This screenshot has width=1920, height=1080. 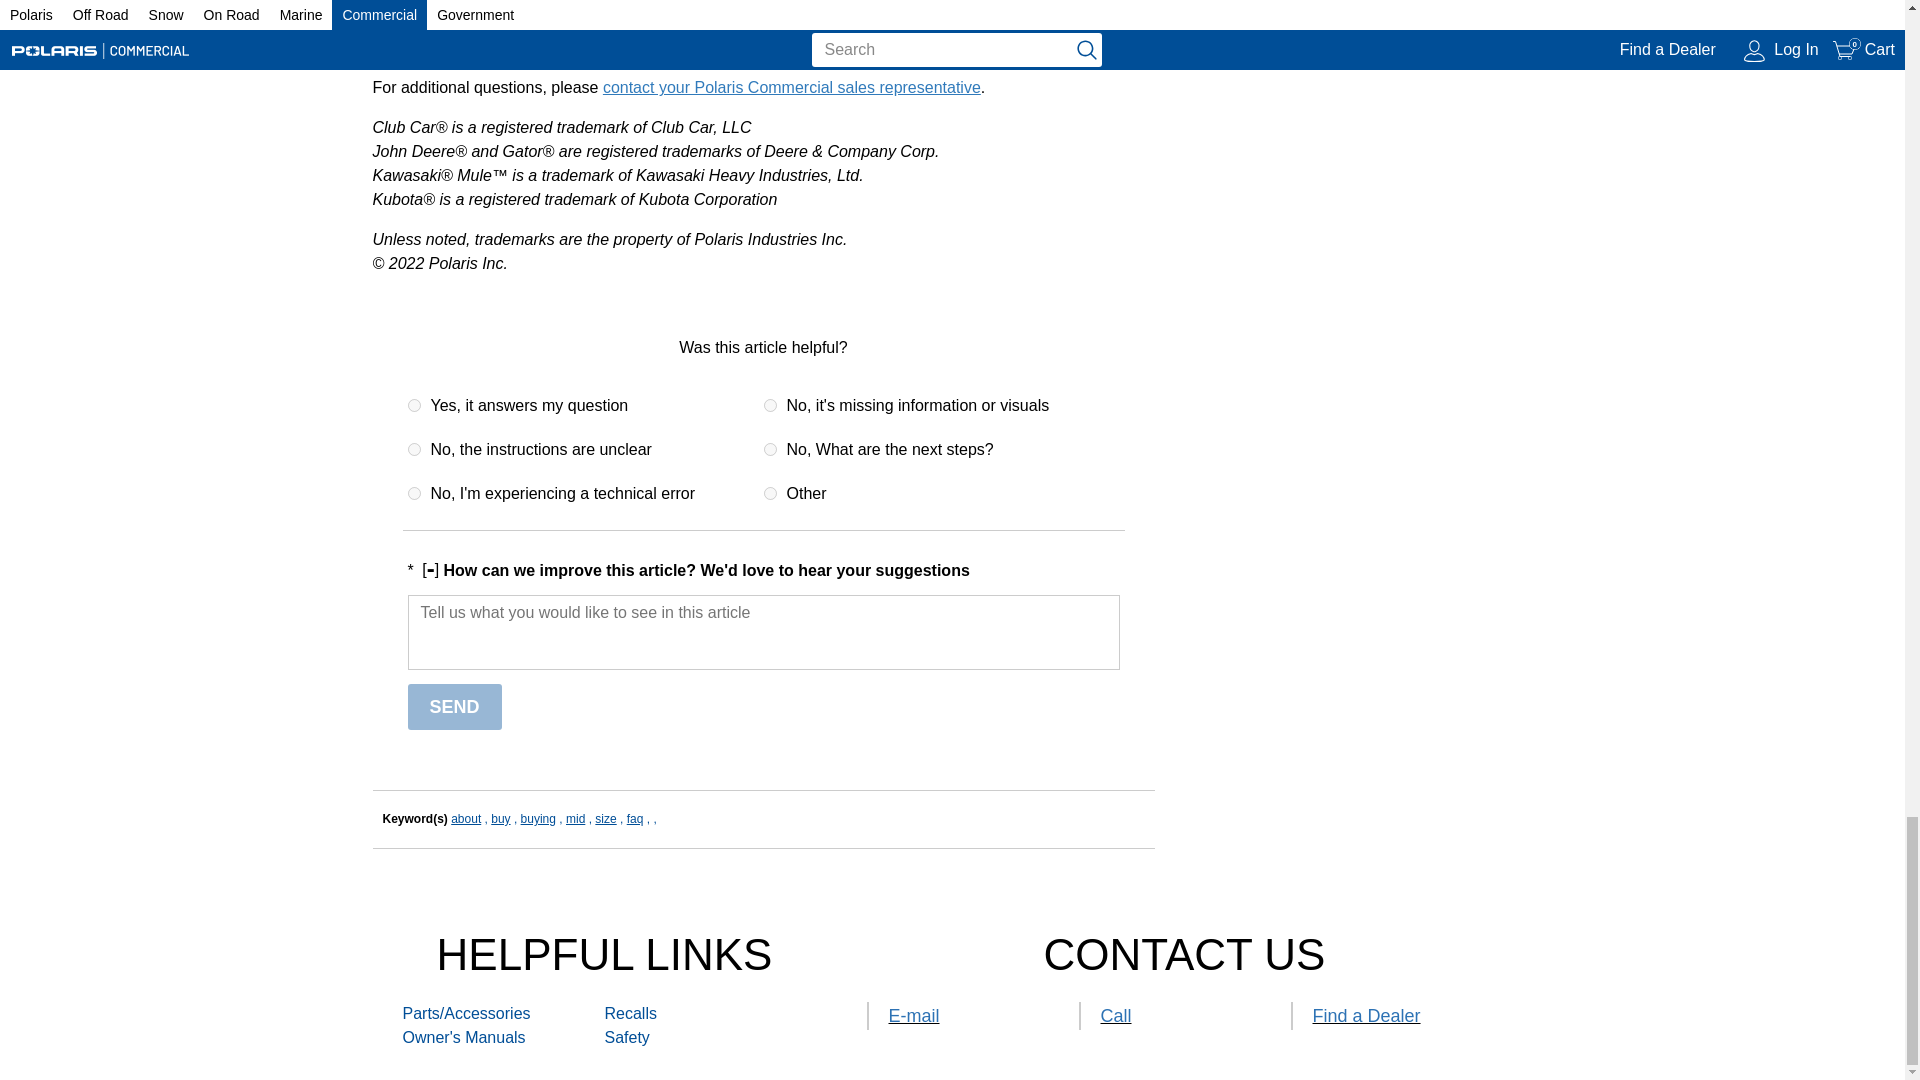 What do you see at coordinates (770, 404) in the screenshot?
I see `No. It is missing information or visuals` at bounding box center [770, 404].